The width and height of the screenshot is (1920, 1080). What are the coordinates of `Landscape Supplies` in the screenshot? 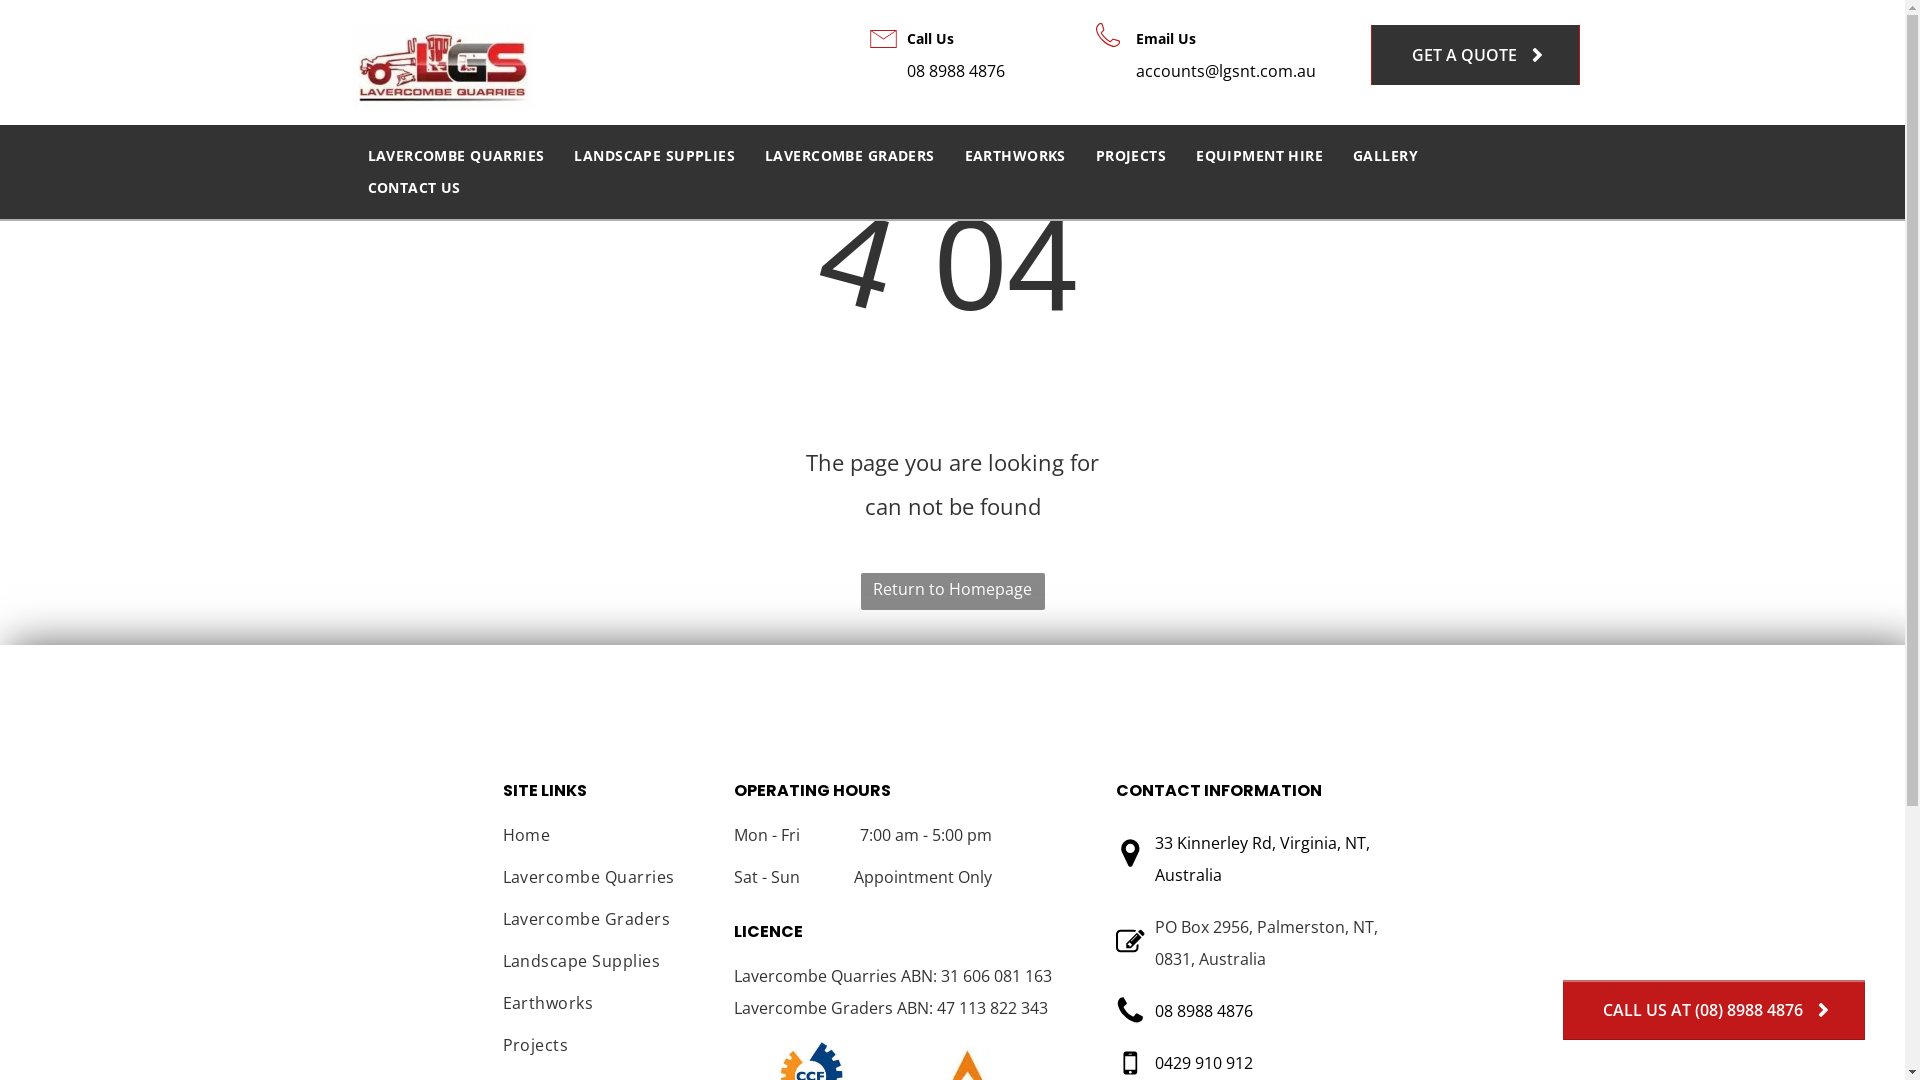 It's located at (608, 966).